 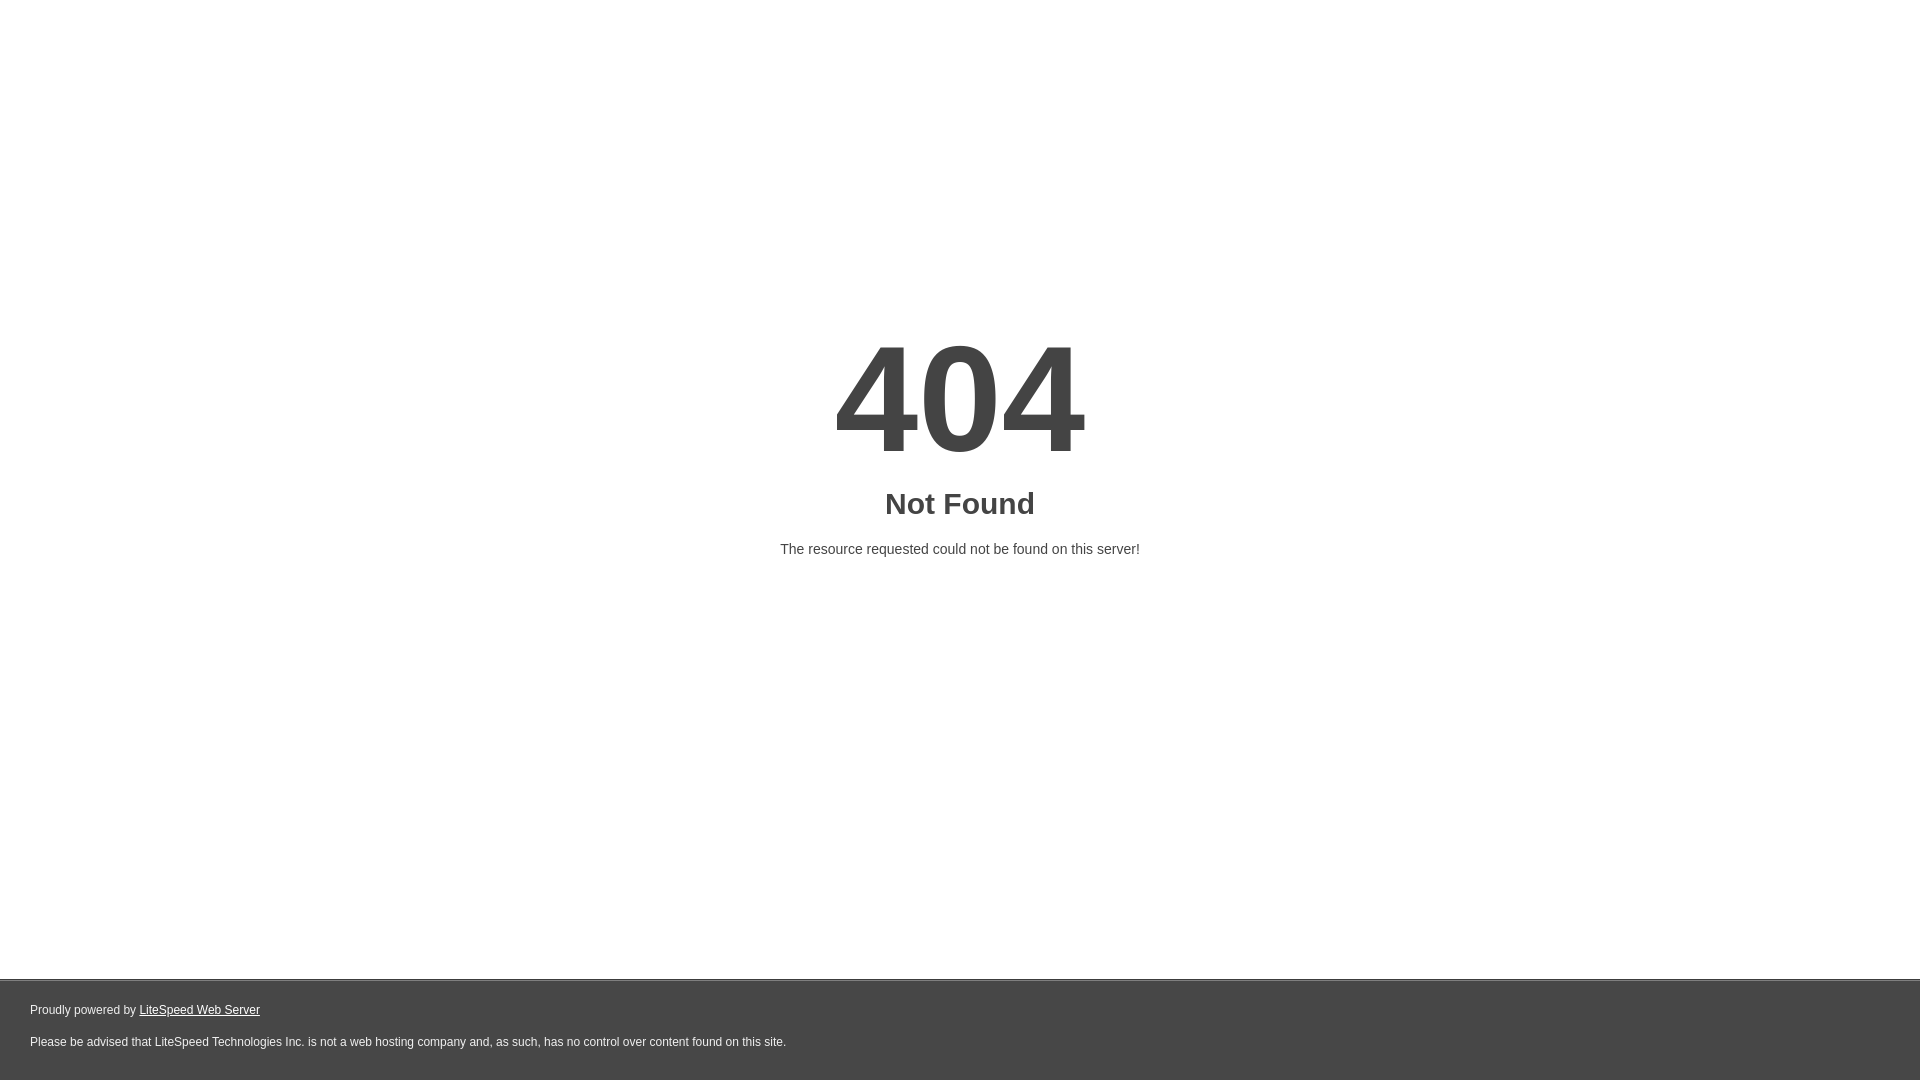 What do you see at coordinates (200, 1010) in the screenshot?
I see `LiteSpeed Web Server` at bounding box center [200, 1010].